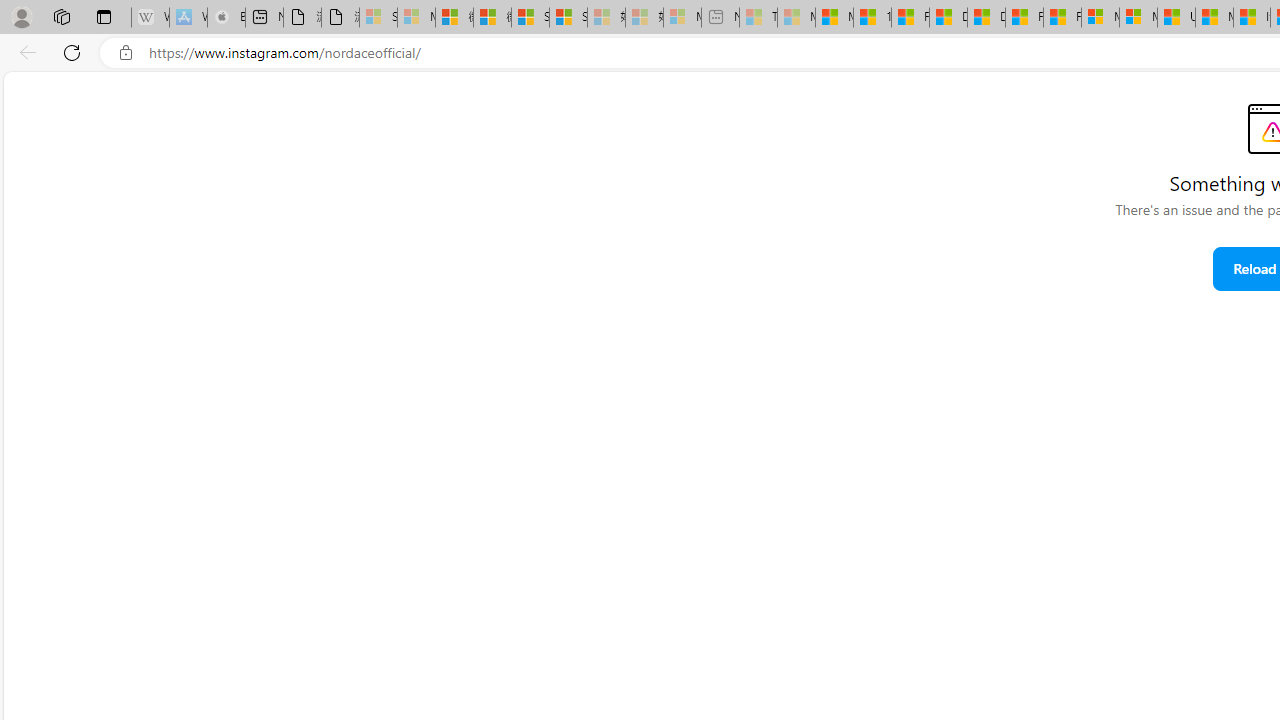  I want to click on Microsoft Services Agreement - Sleeping, so click(416, 18).